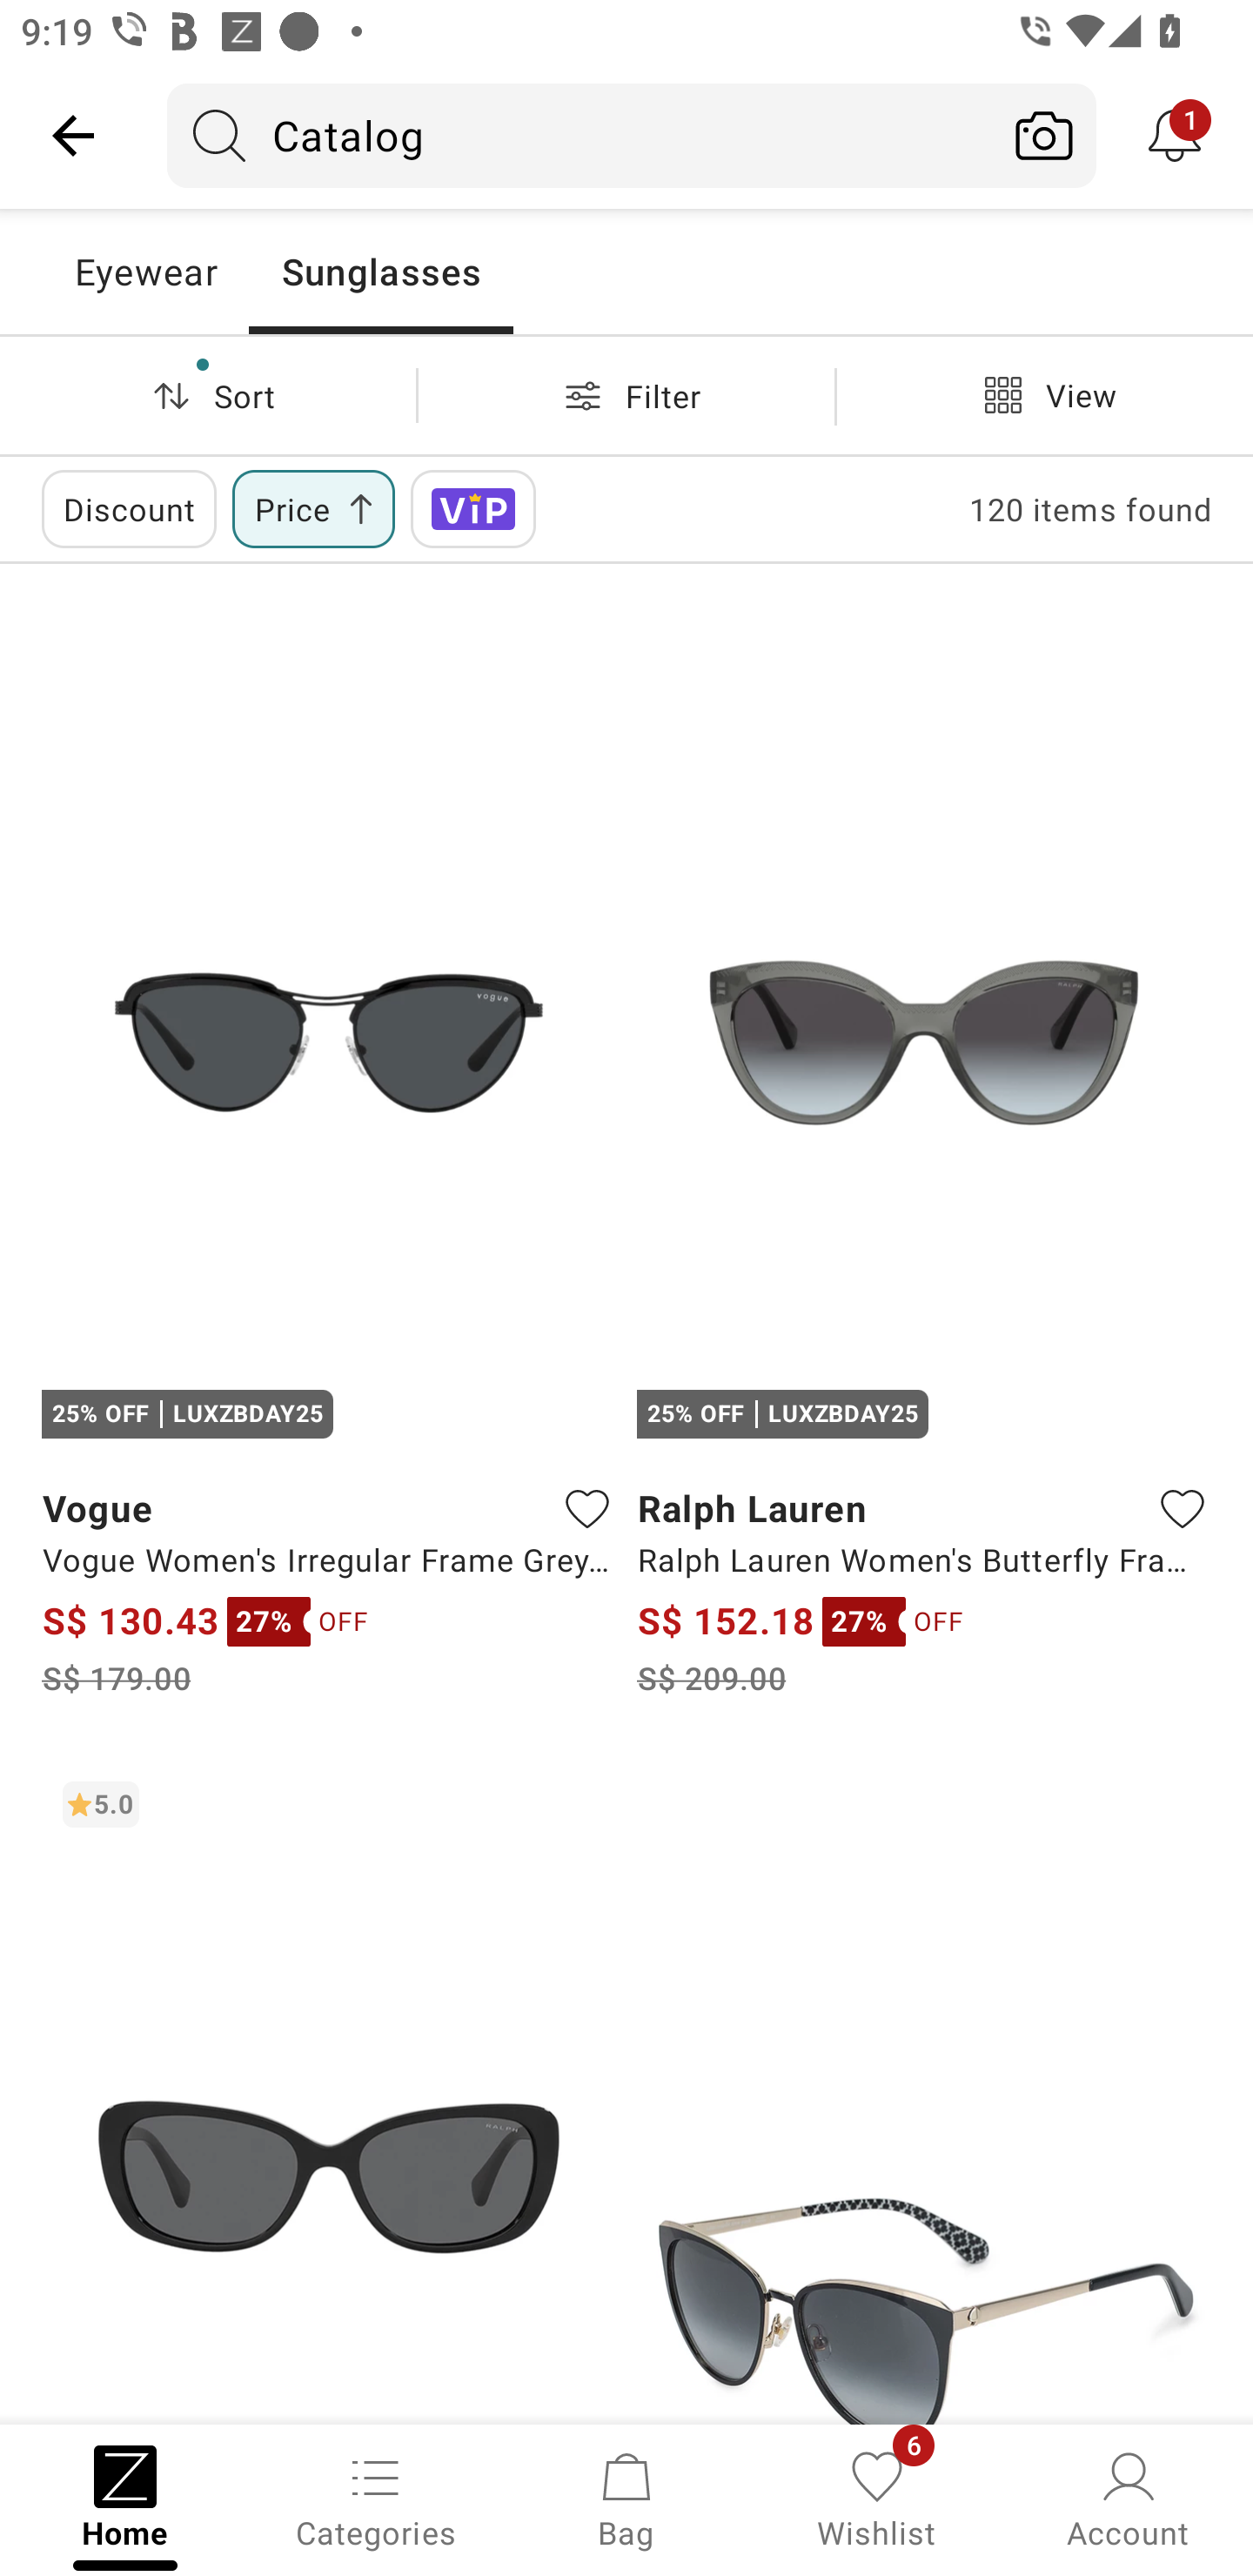 The width and height of the screenshot is (1253, 2576). I want to click on Account, so click(1128, 2498).